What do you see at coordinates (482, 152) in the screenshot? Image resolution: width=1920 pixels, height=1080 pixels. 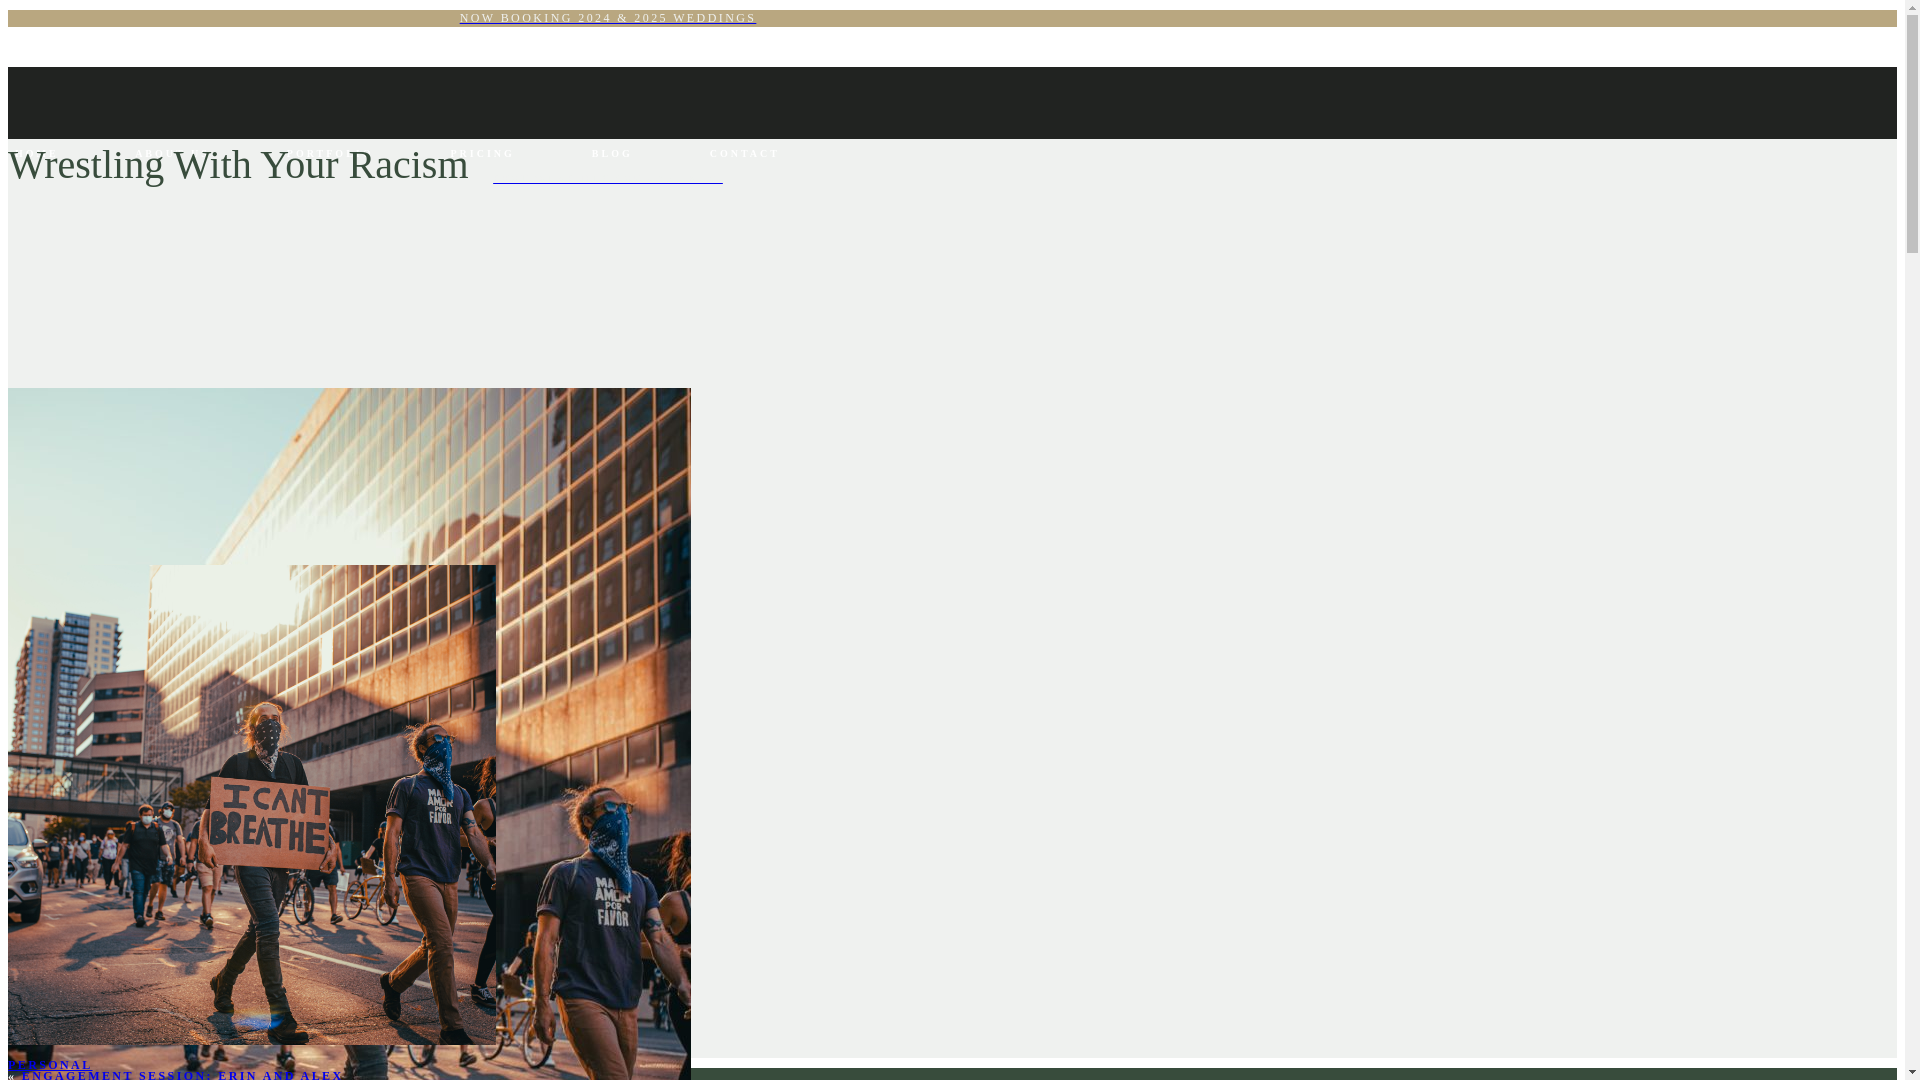 I see `PRICING` at bounding box center [482, 152].